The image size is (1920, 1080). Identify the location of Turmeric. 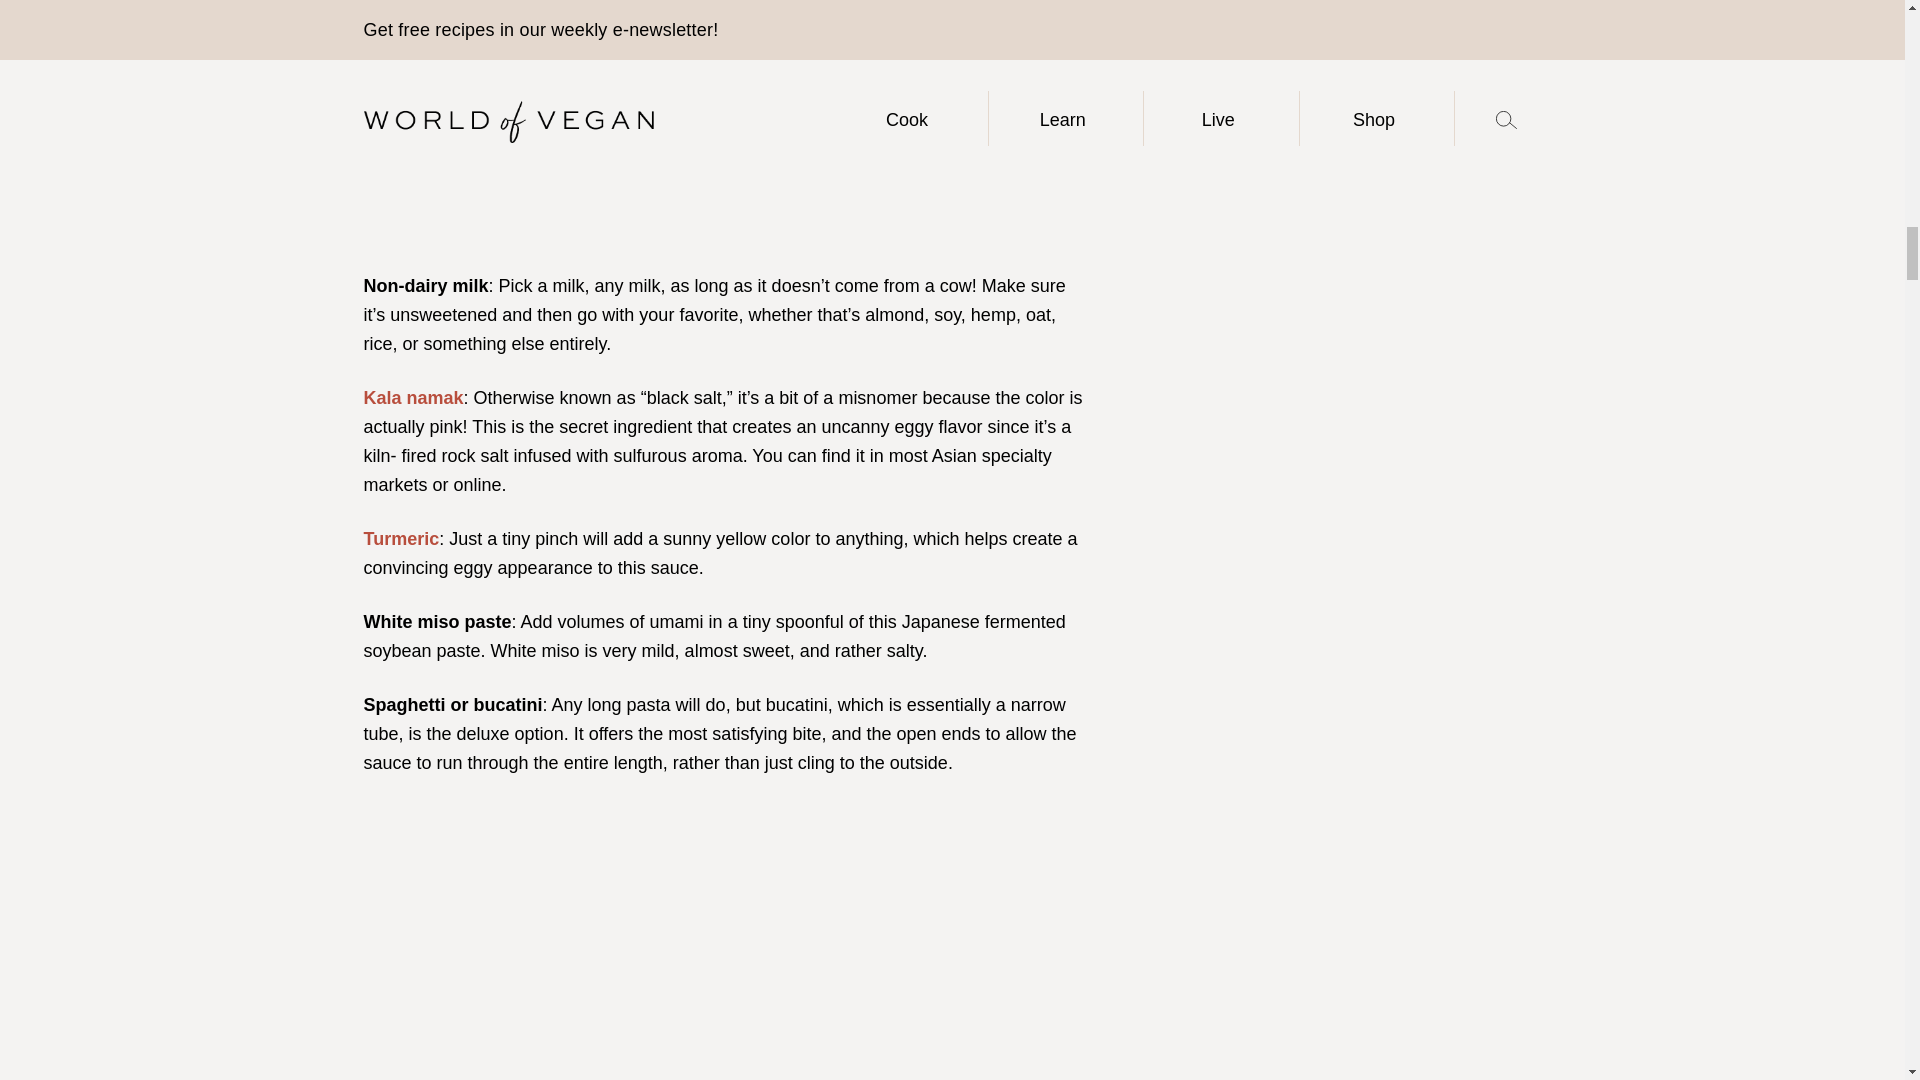
(402, 538).